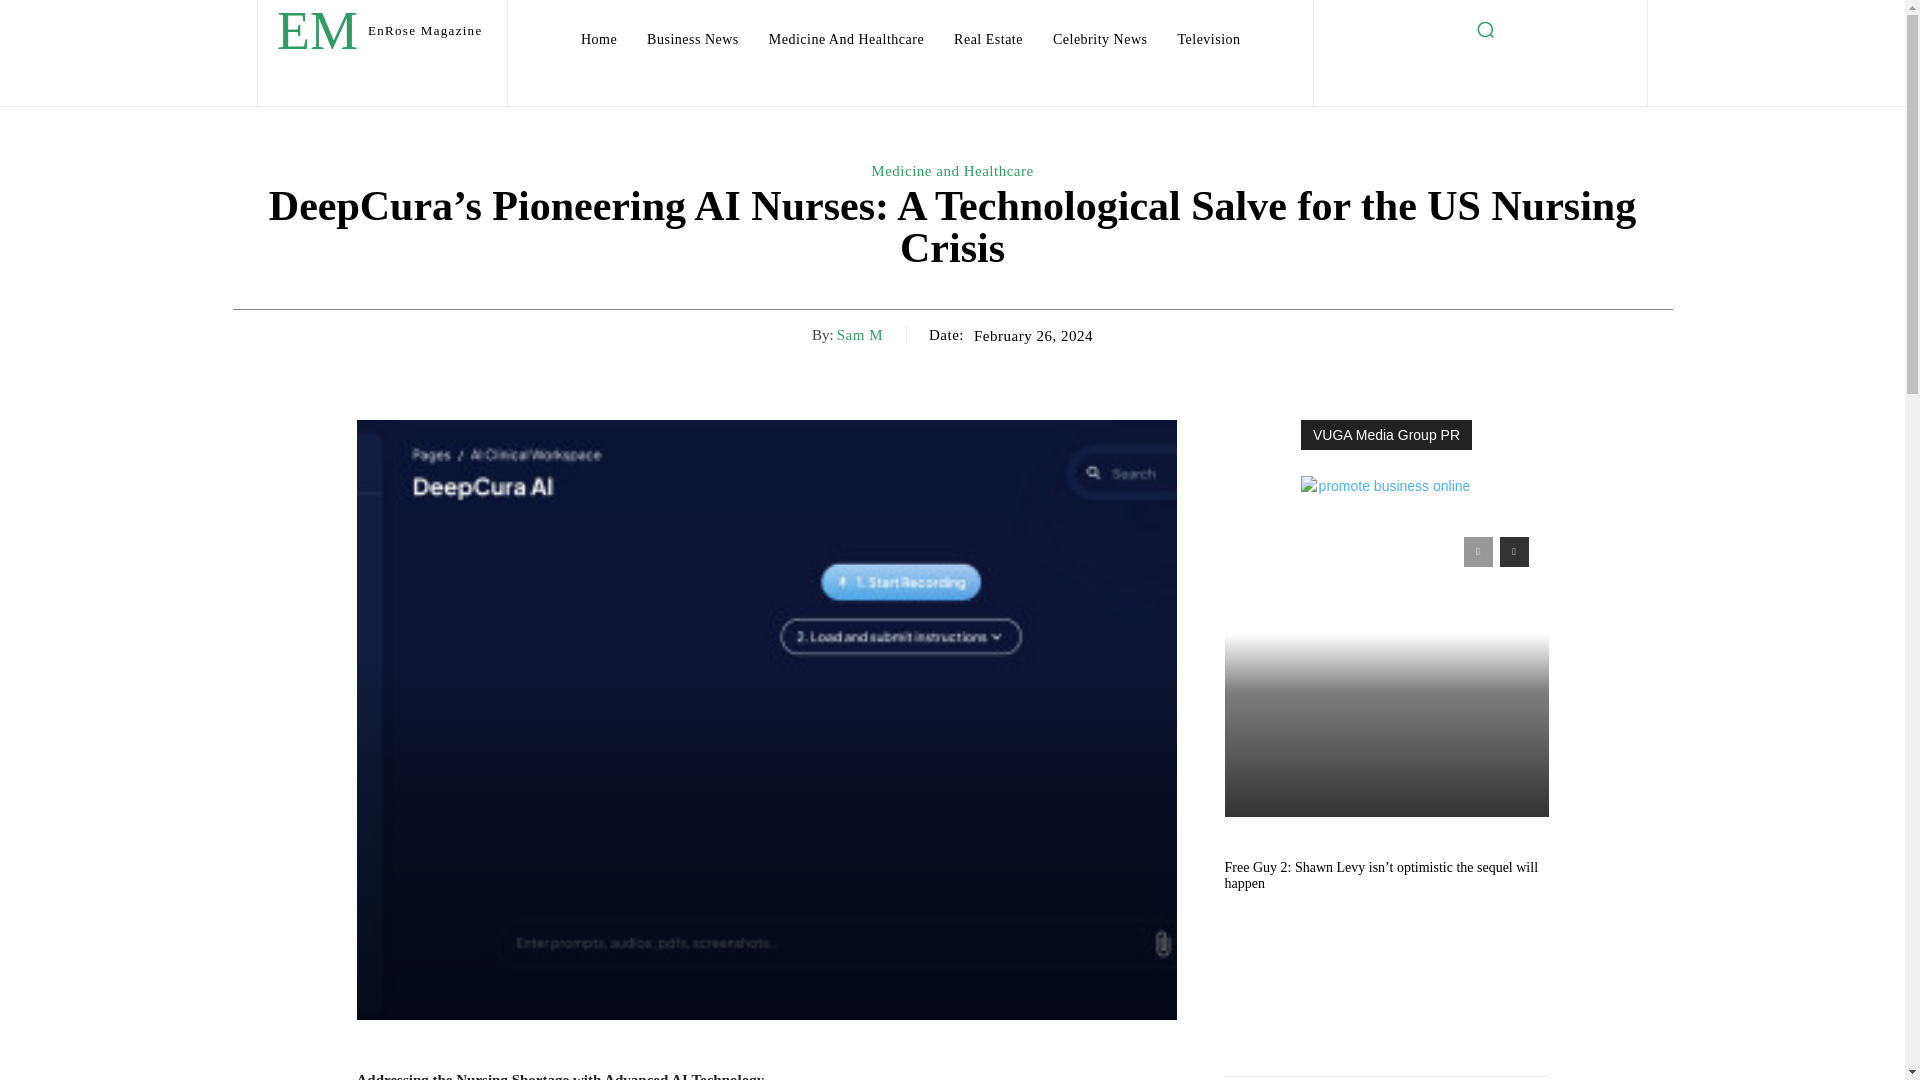  I want to click on Sam M, so click(860, 335).